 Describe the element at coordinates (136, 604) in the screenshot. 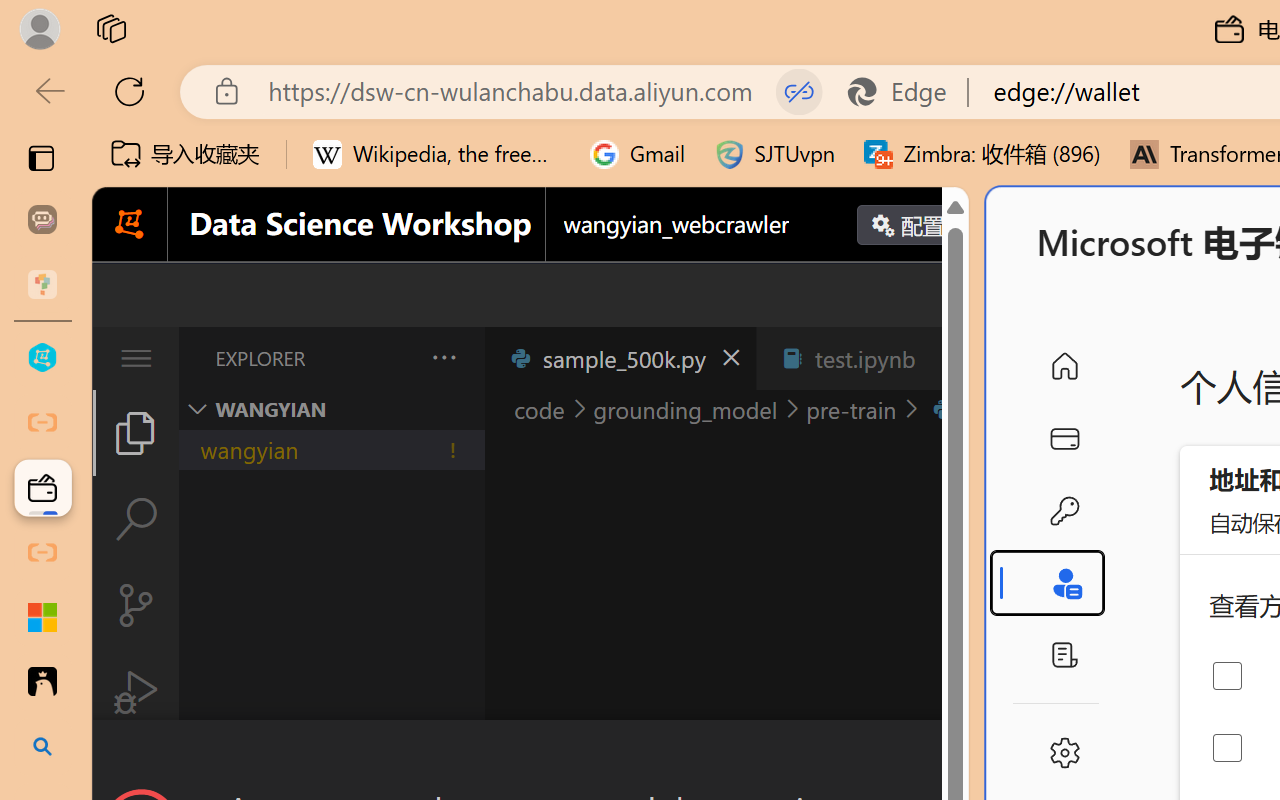

I see `Source Control (Ctrl+Shift+G)` at that location.